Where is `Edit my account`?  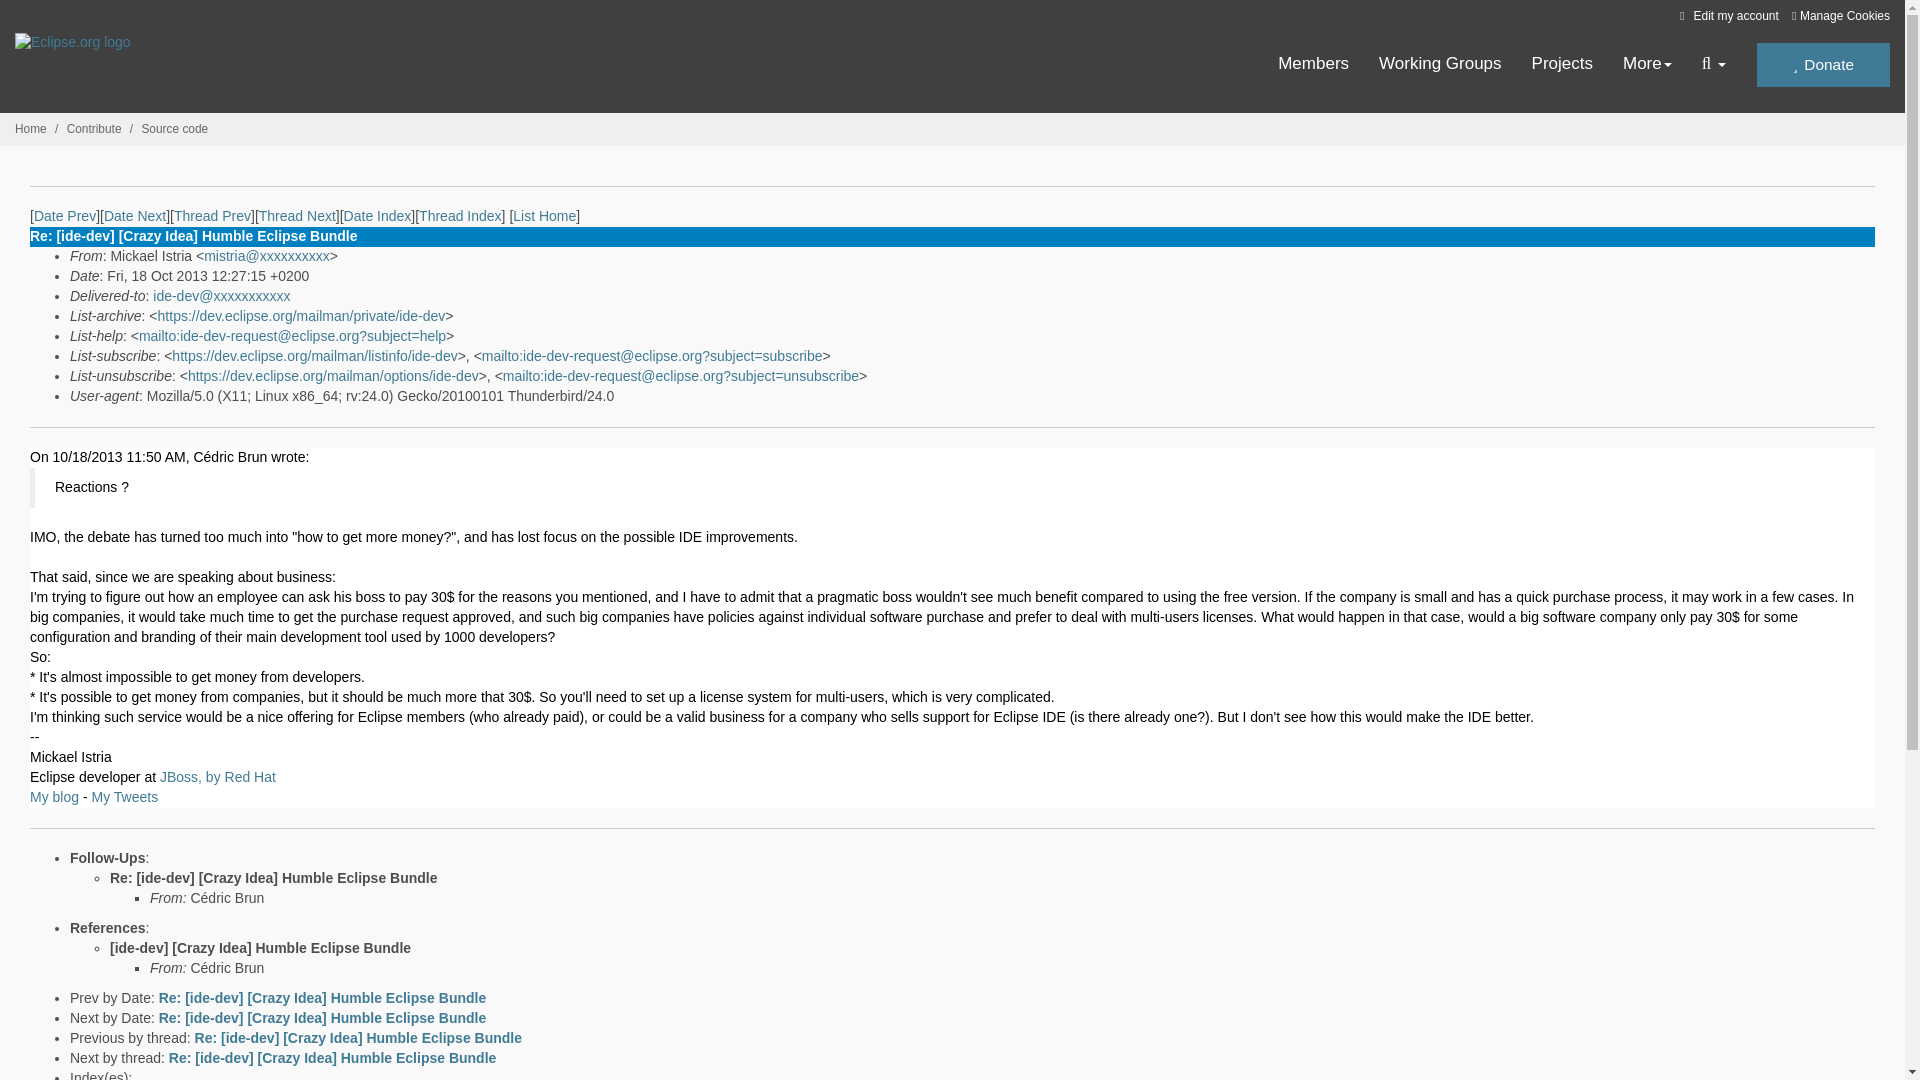 Edit my account is located at coordinates (1726, 15).